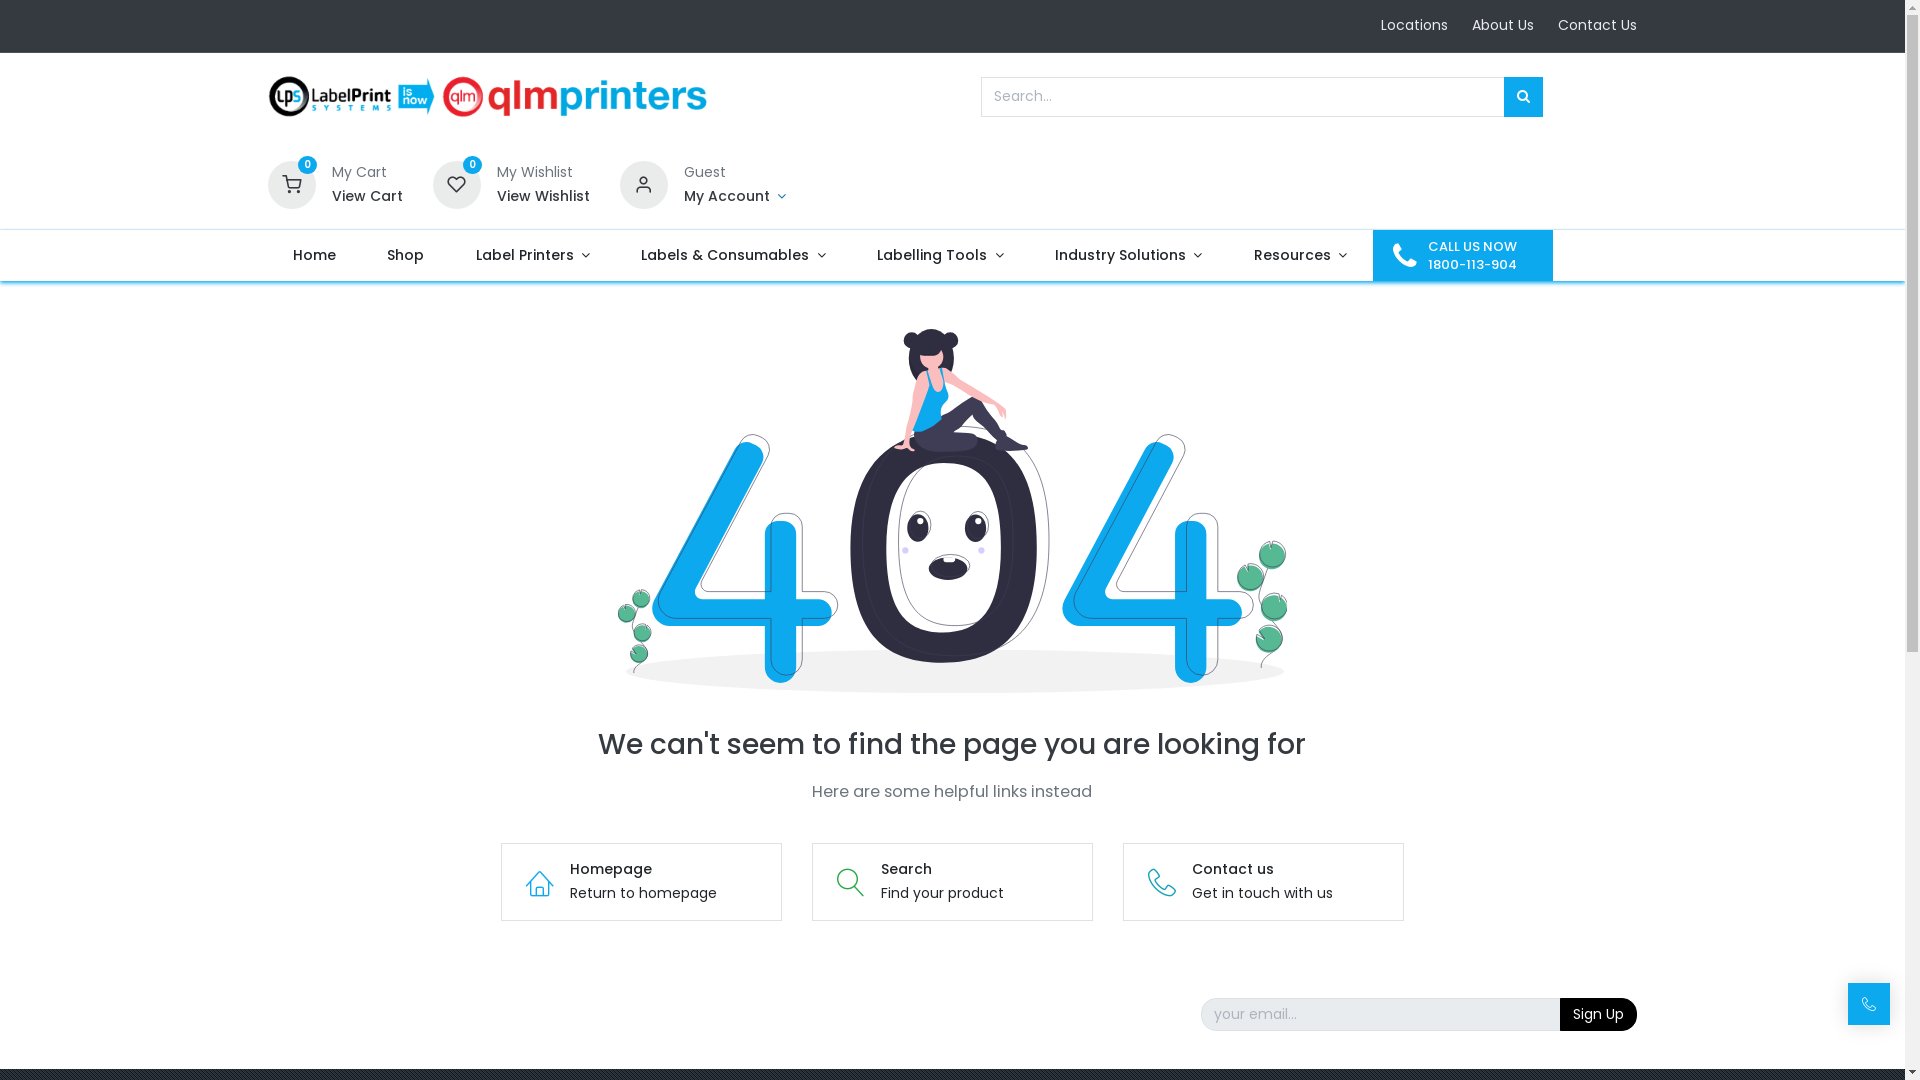 The height and width of the screenshot is (1080, 1920). I want to click on Contact Us, so click(1598, 25).